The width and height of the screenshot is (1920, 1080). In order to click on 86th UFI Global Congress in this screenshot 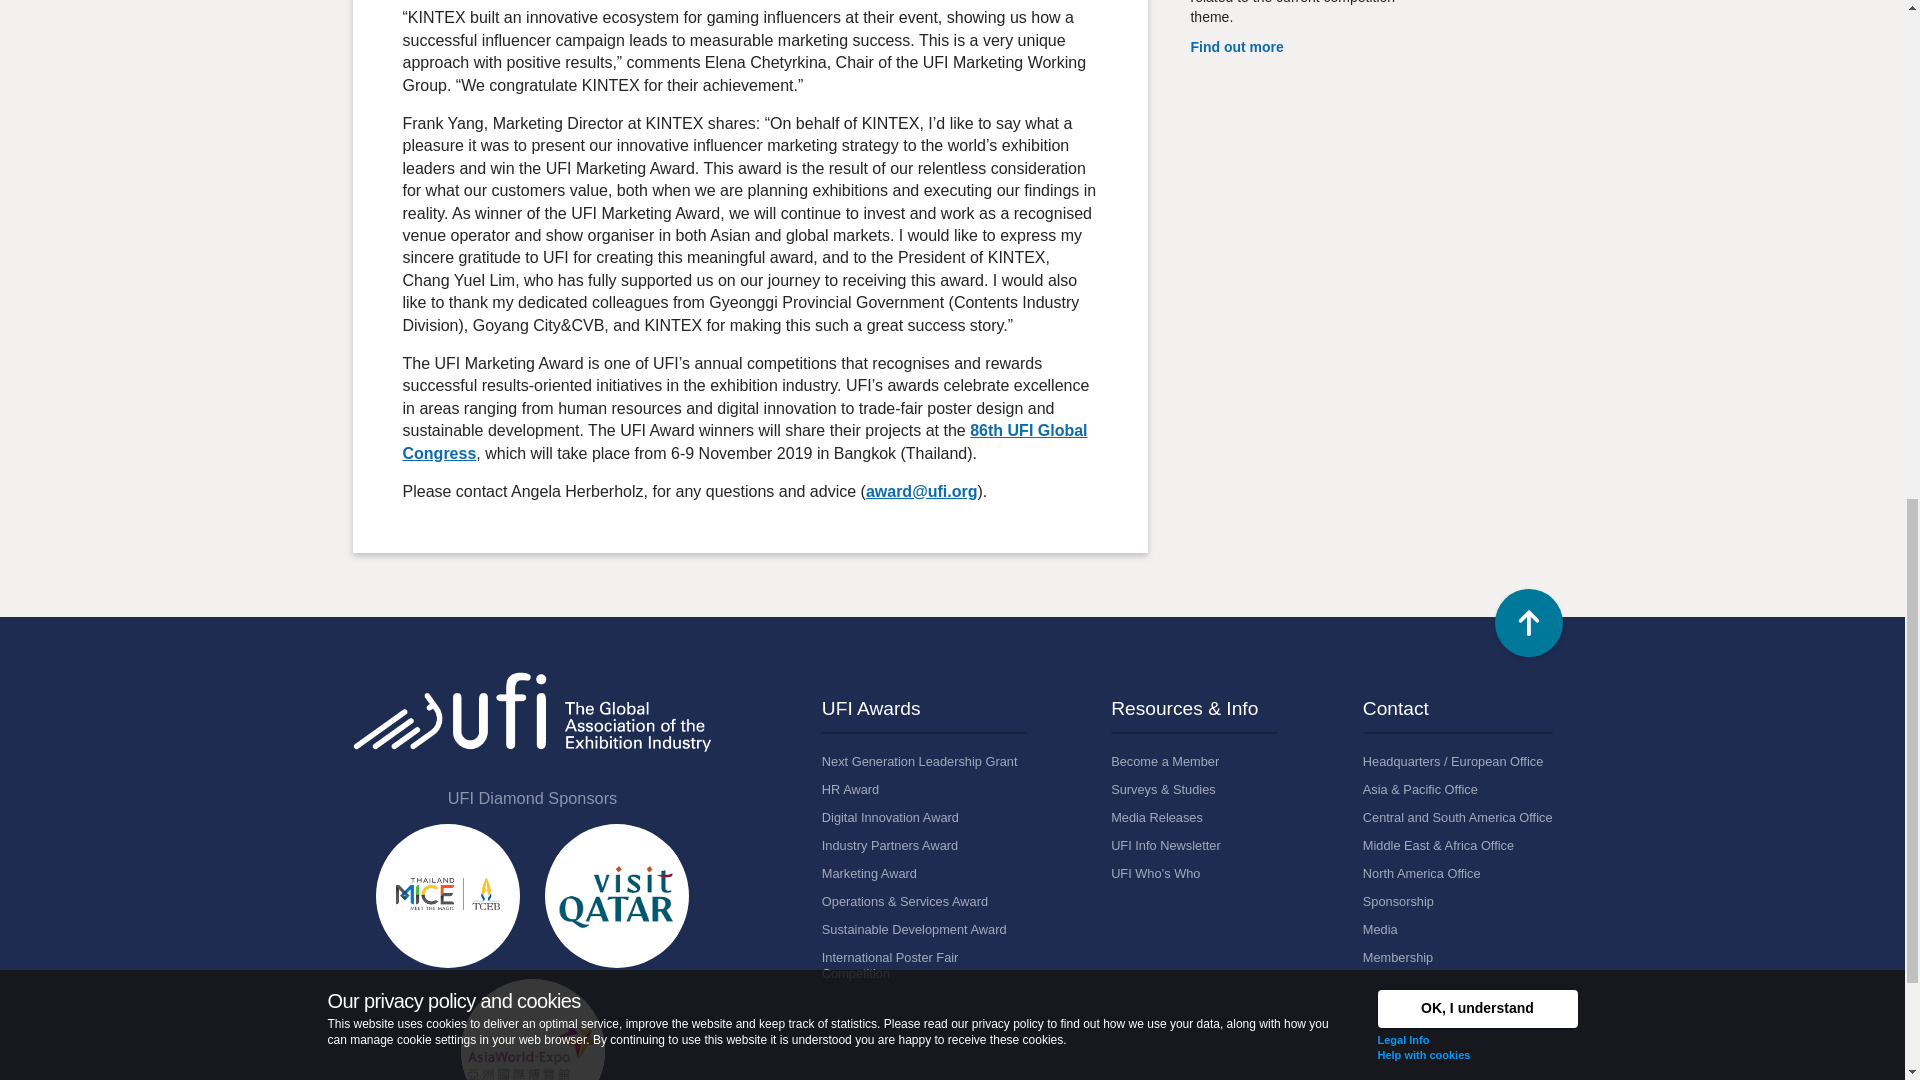, I will do `click(744, 442)`.